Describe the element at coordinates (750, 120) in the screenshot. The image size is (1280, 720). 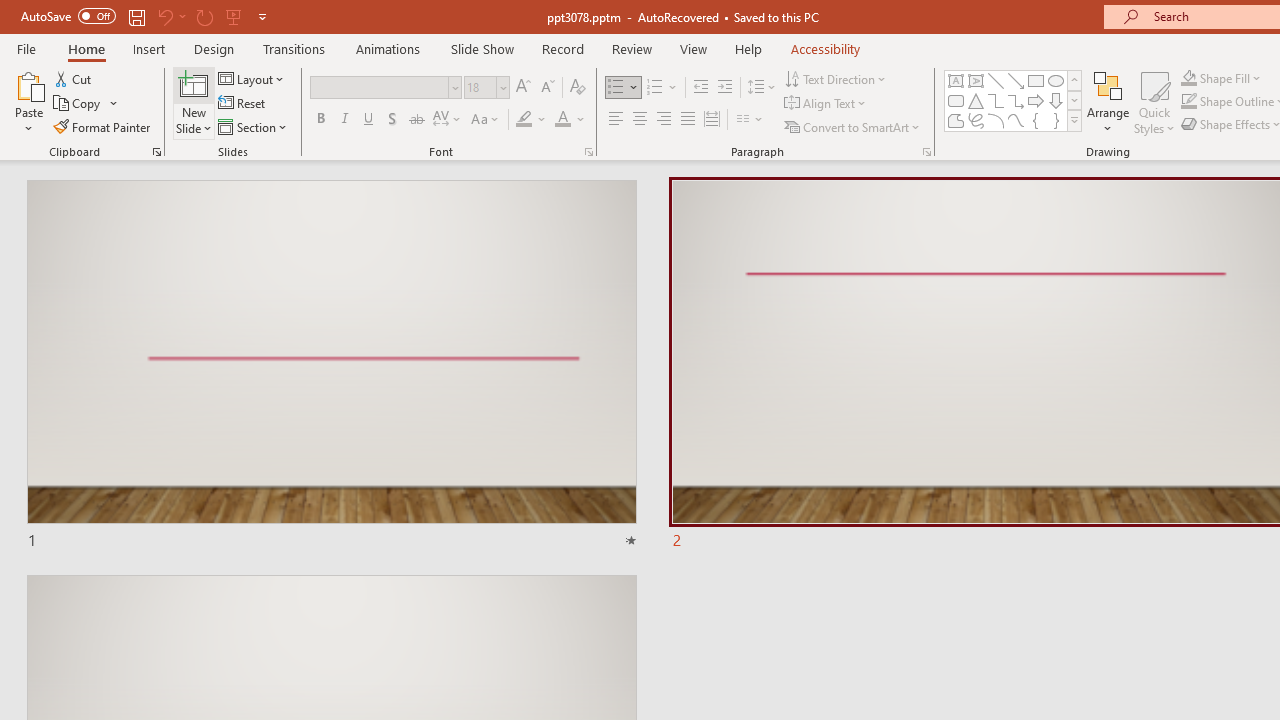
I see `Columns` at that location.